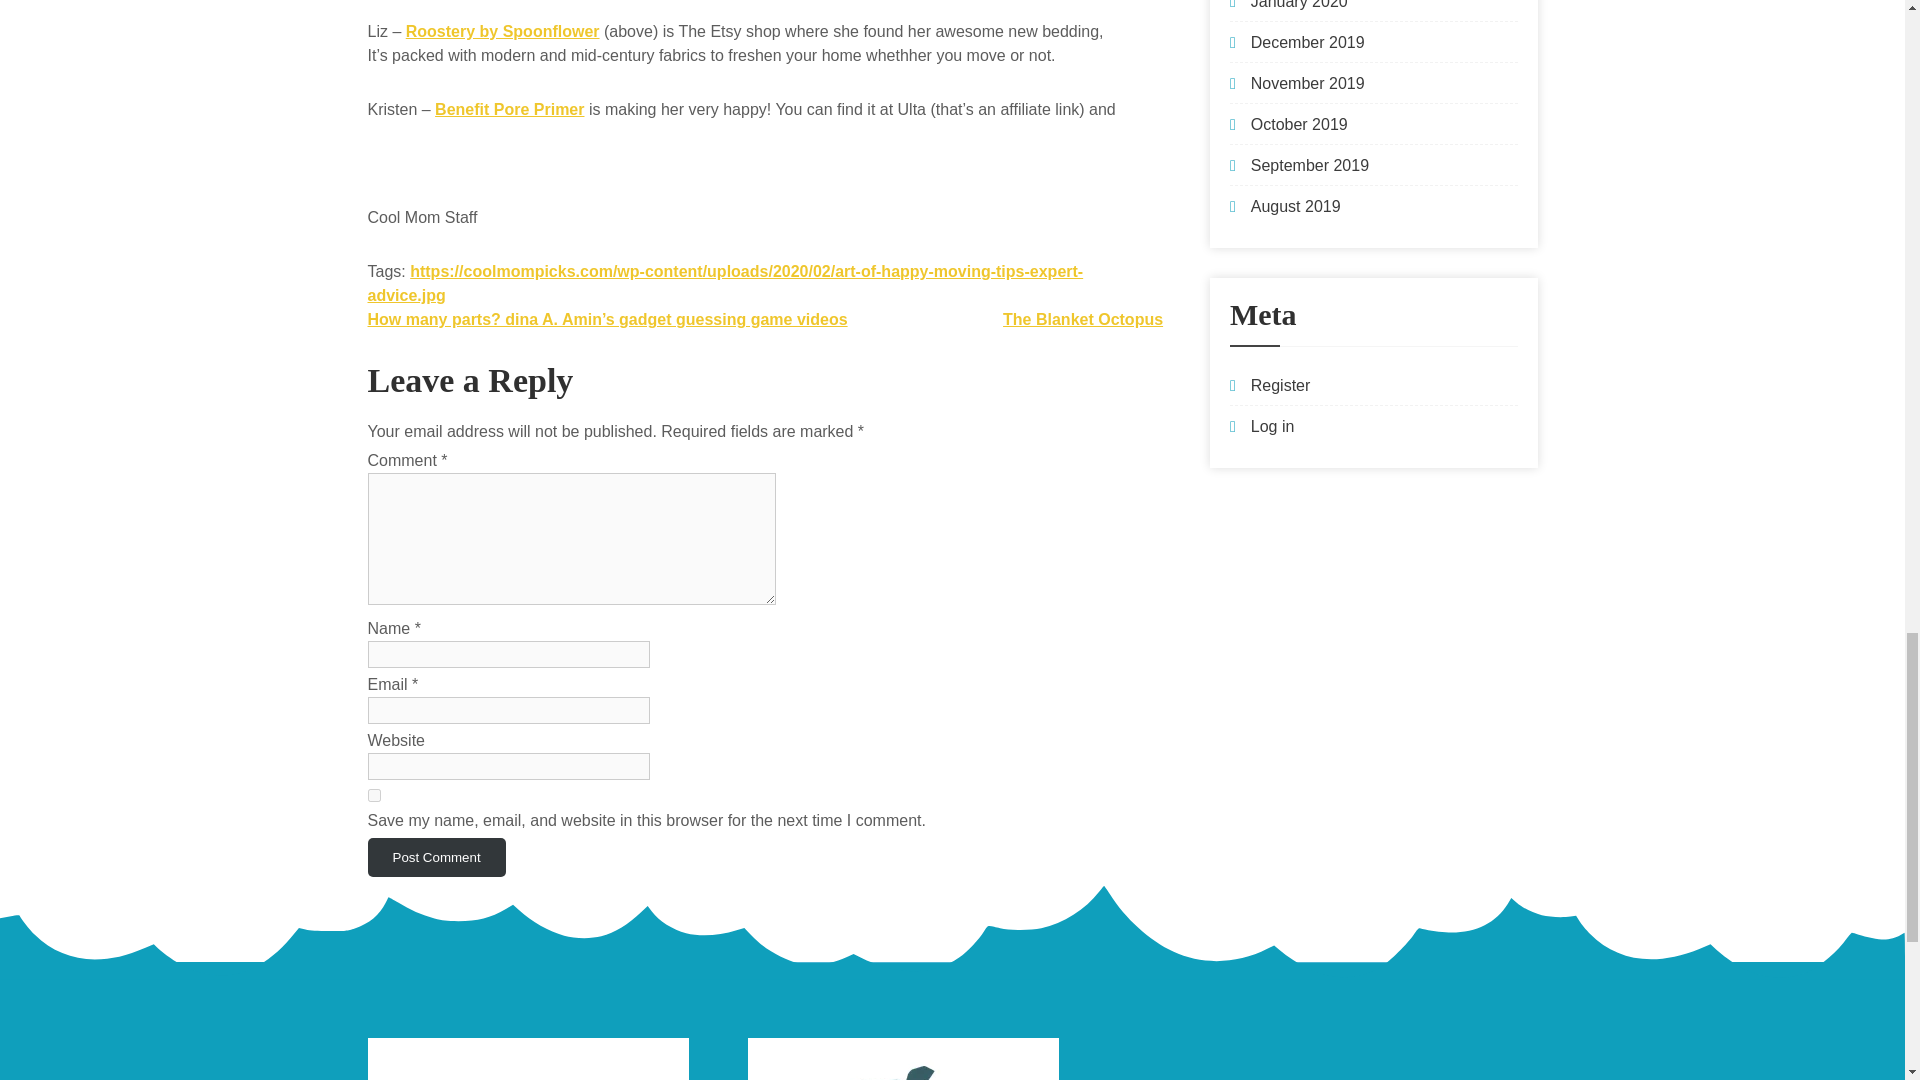 The width and height of the screenshot is (1920, 1080). Describe the element at coordinates (437, 857) in the screenshot. I see `Post Comment` at that location.